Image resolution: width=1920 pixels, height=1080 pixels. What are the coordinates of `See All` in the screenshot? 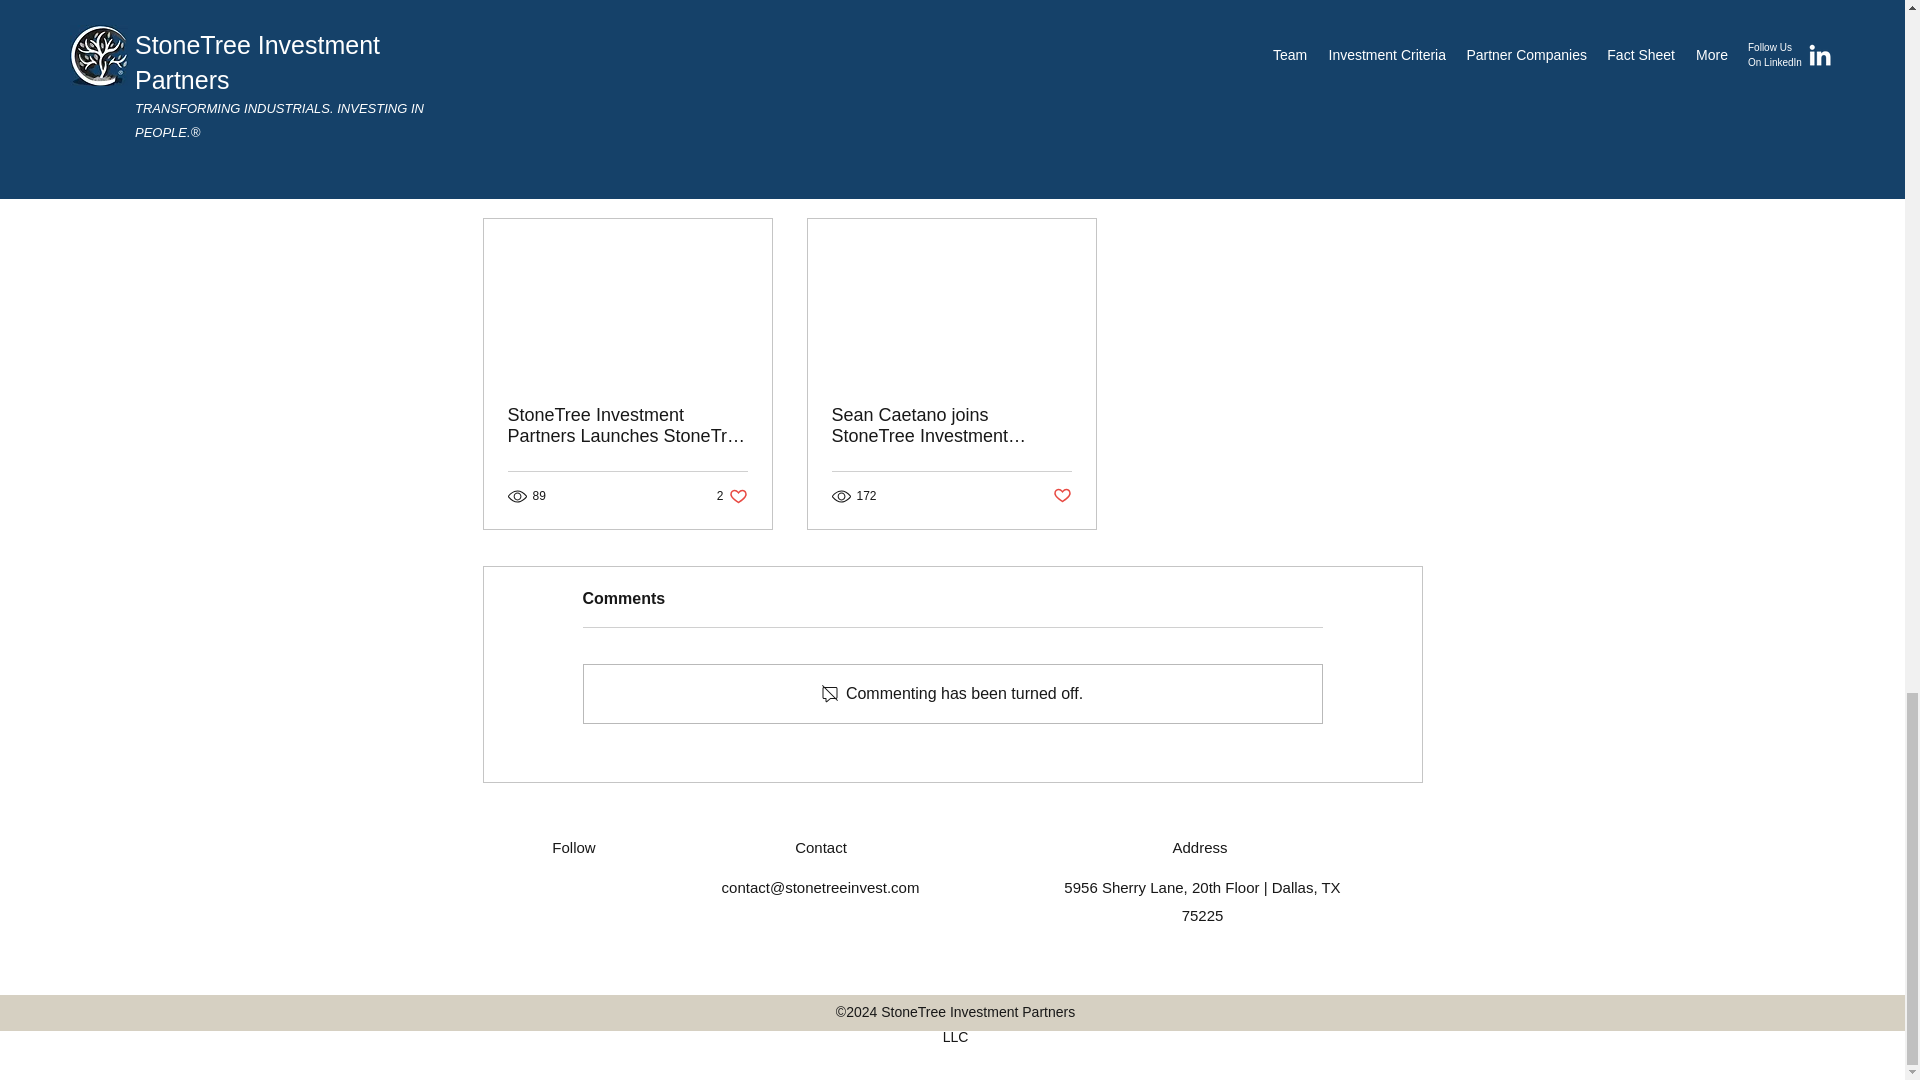 It's located at (732, 496).